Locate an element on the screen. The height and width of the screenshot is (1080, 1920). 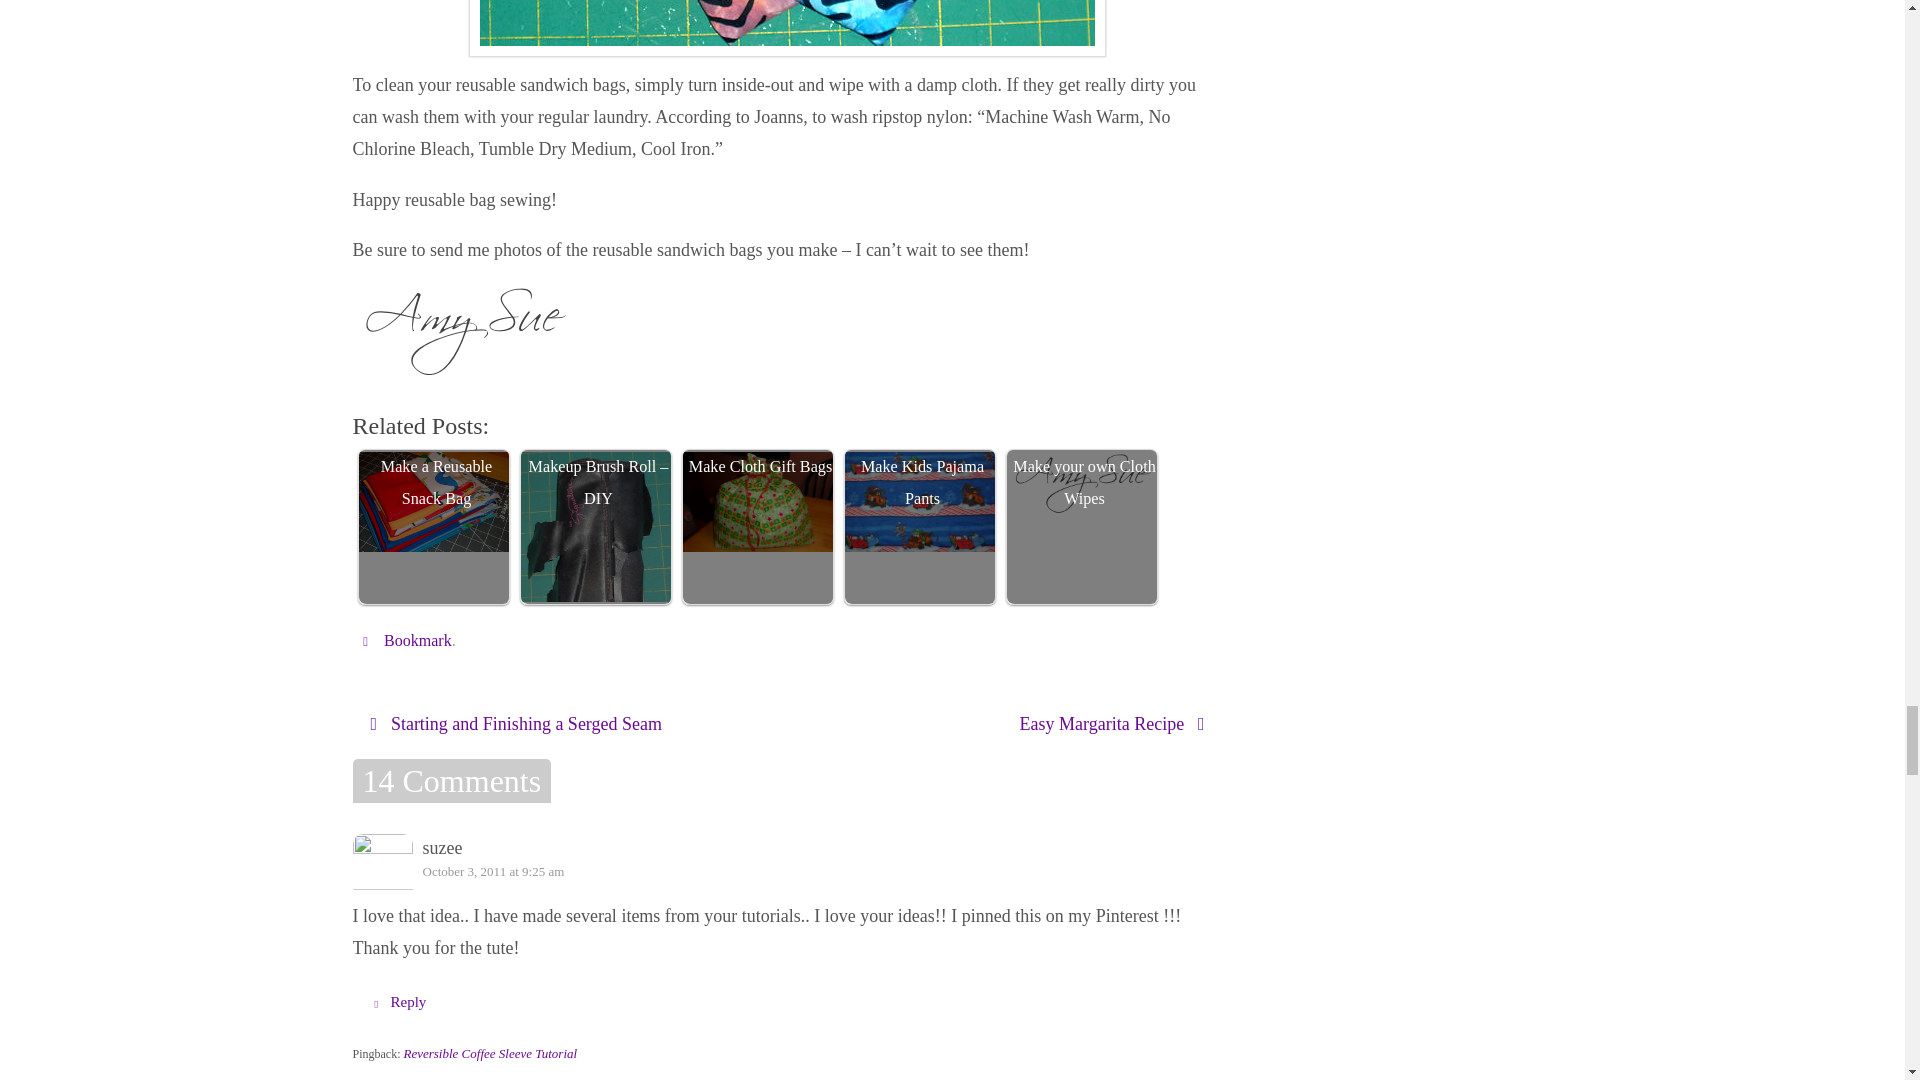
Permalink to Make a Reusable Sandwich Bag is located at coordinates (418, 640).